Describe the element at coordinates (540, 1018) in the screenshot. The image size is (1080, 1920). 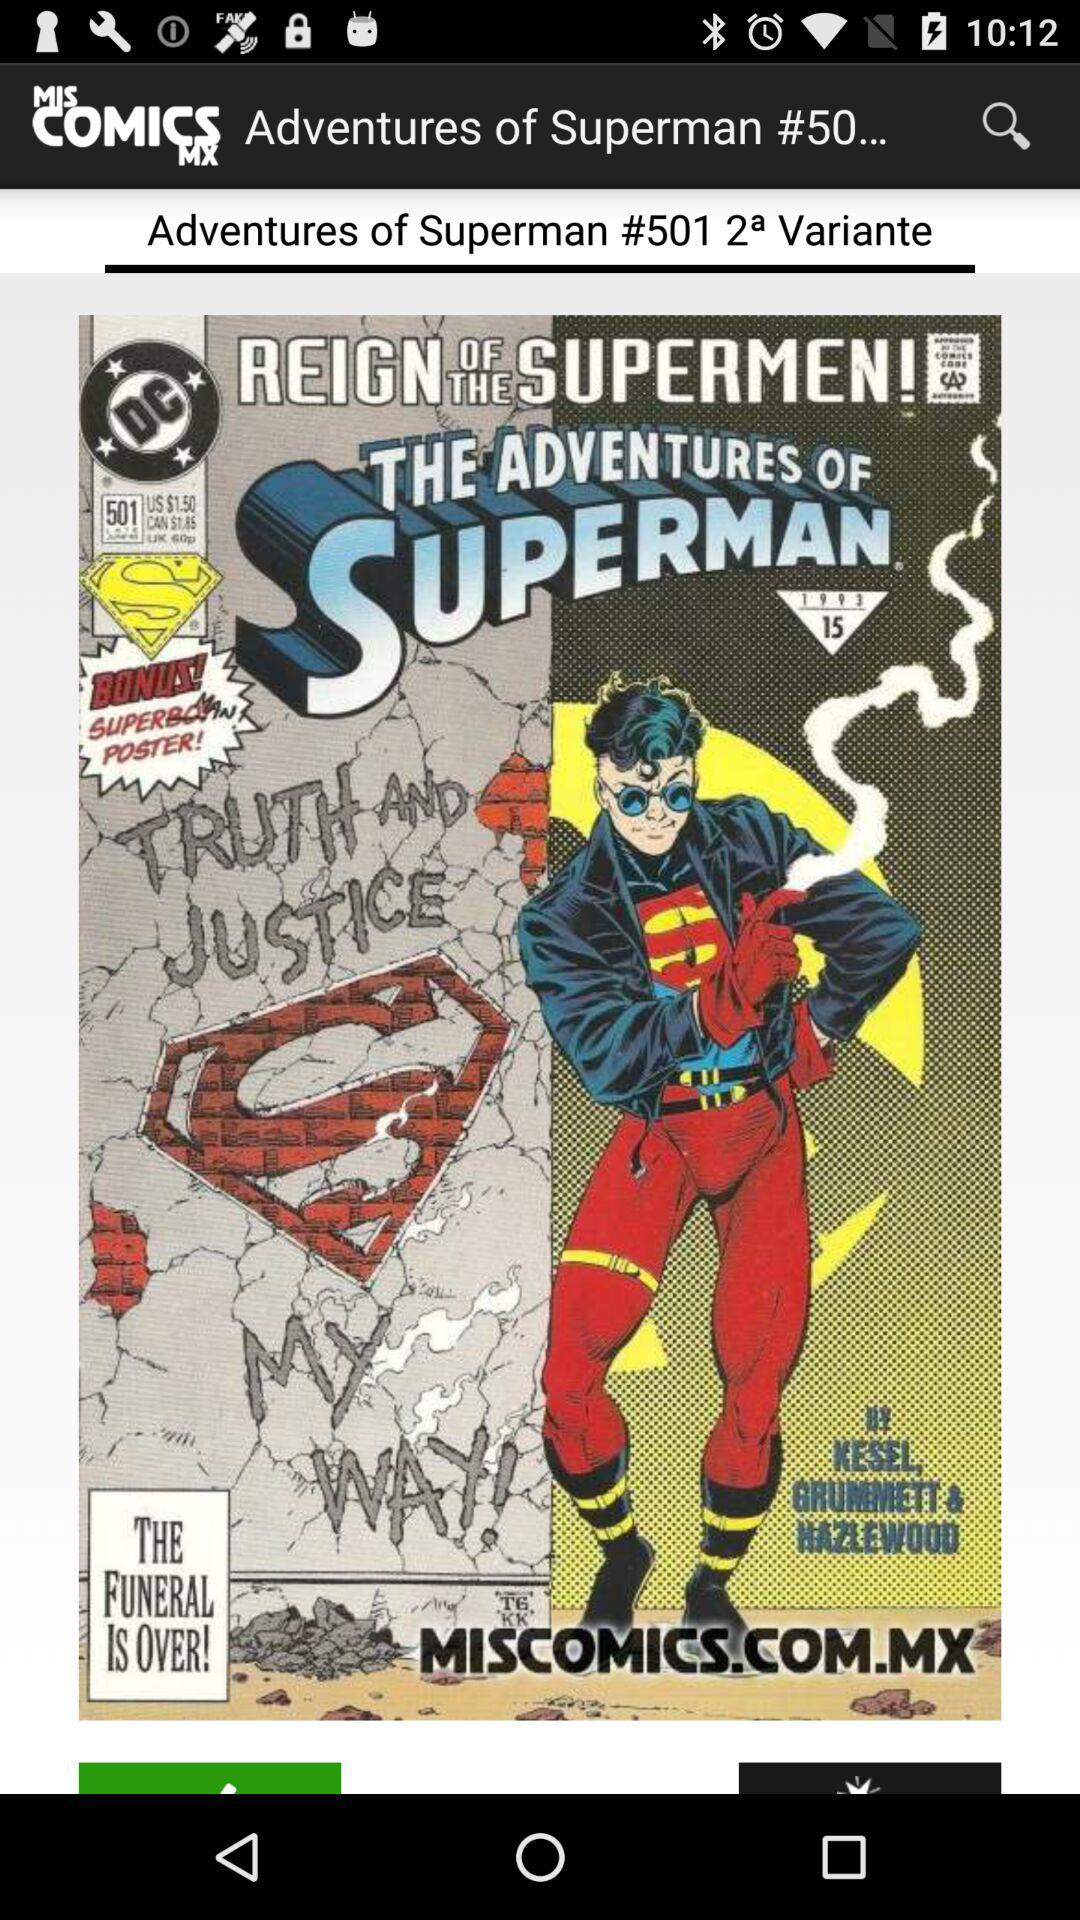
I see `tap the icon at the center` at that location.